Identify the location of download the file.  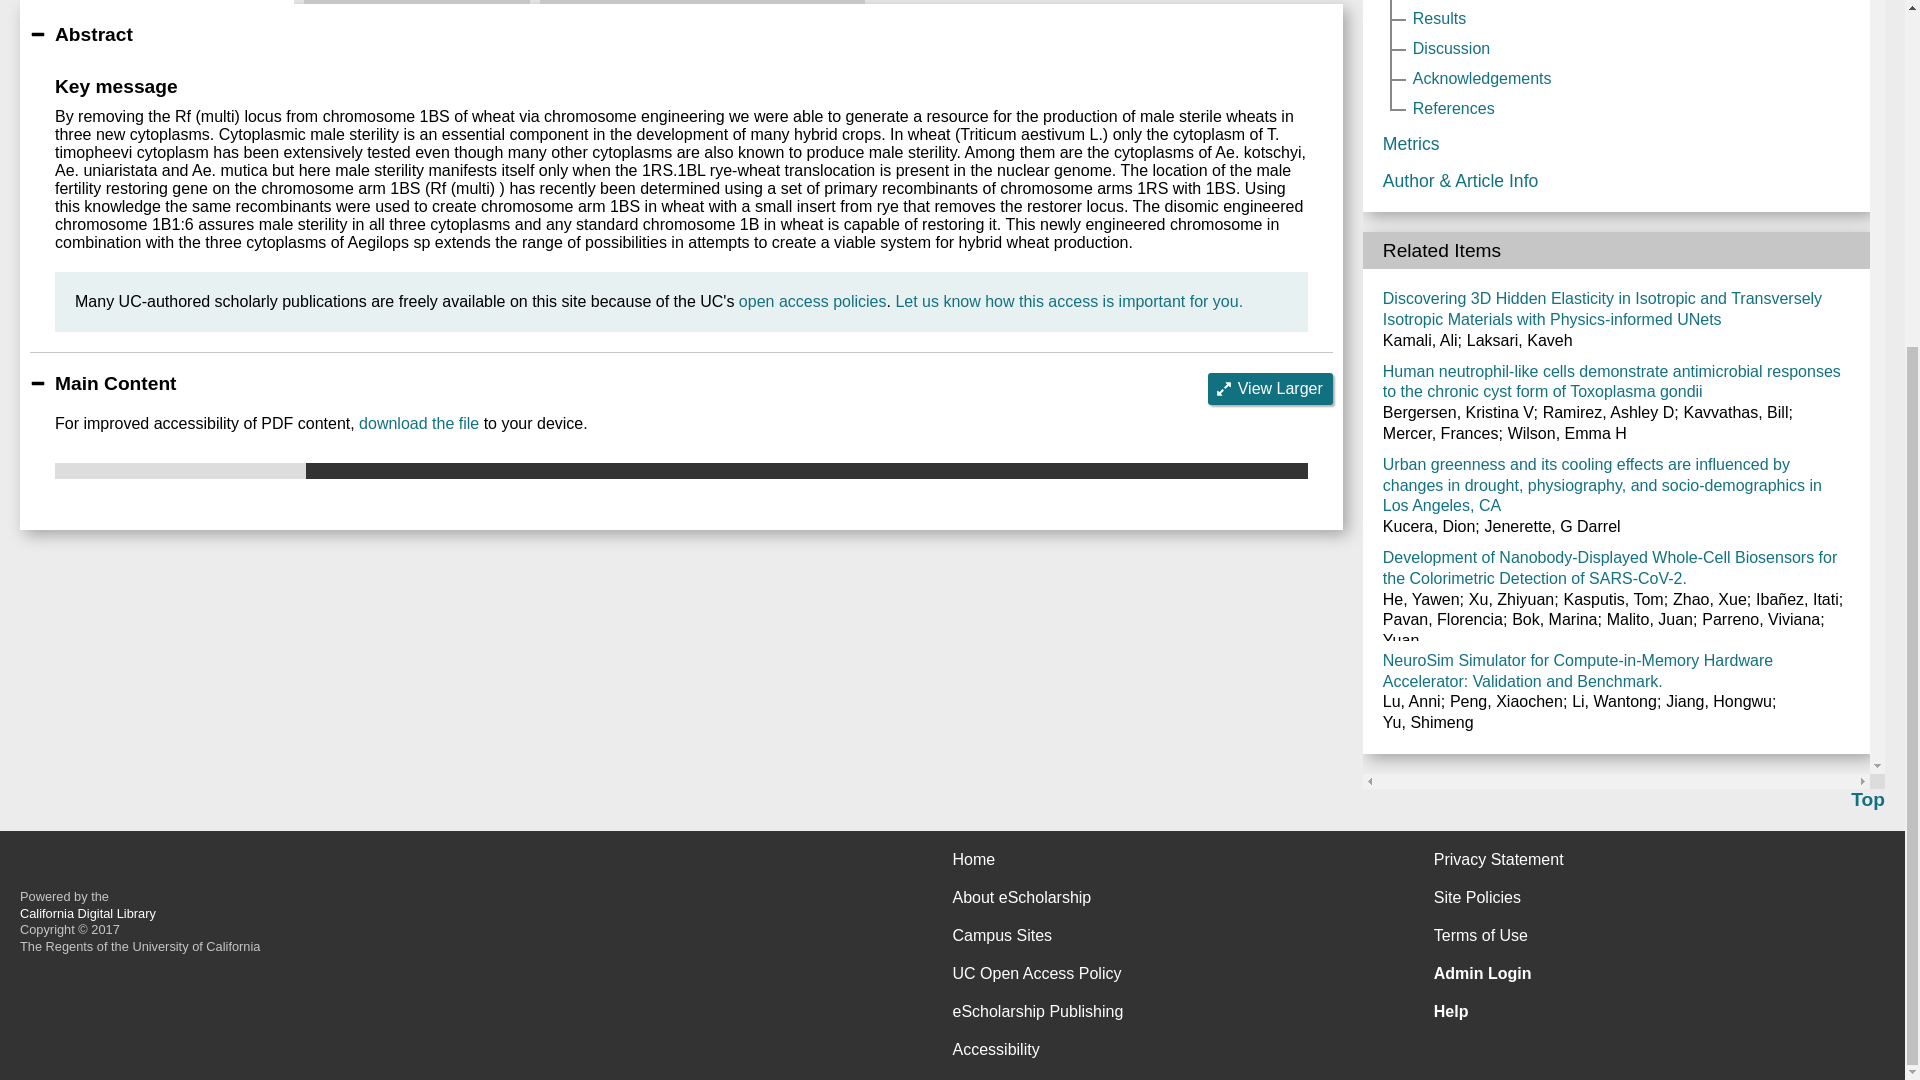
(418, 423).